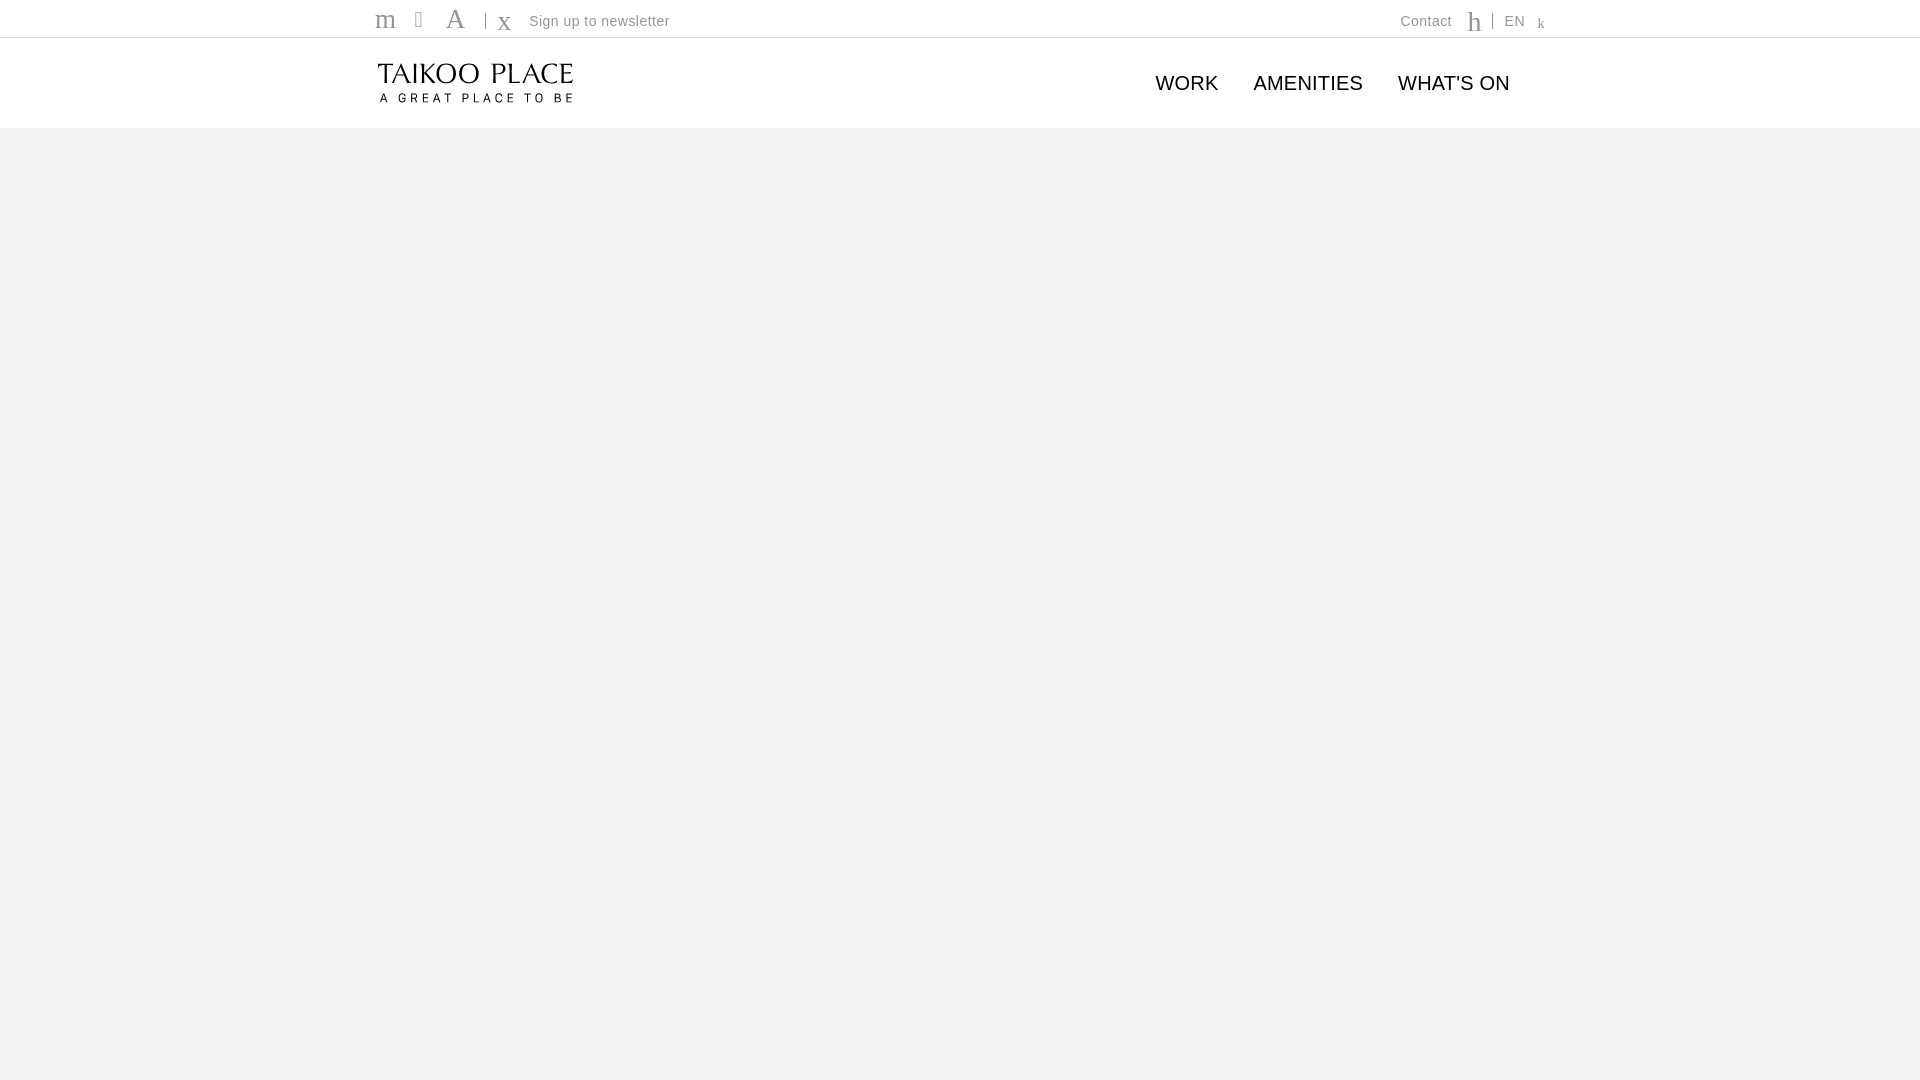 The height and width of the screenshot is (1080, 1920). What do you see at coordinates (1446, 18) in the screenshot?
I see `Contact` at bounding box center [1446, 18].